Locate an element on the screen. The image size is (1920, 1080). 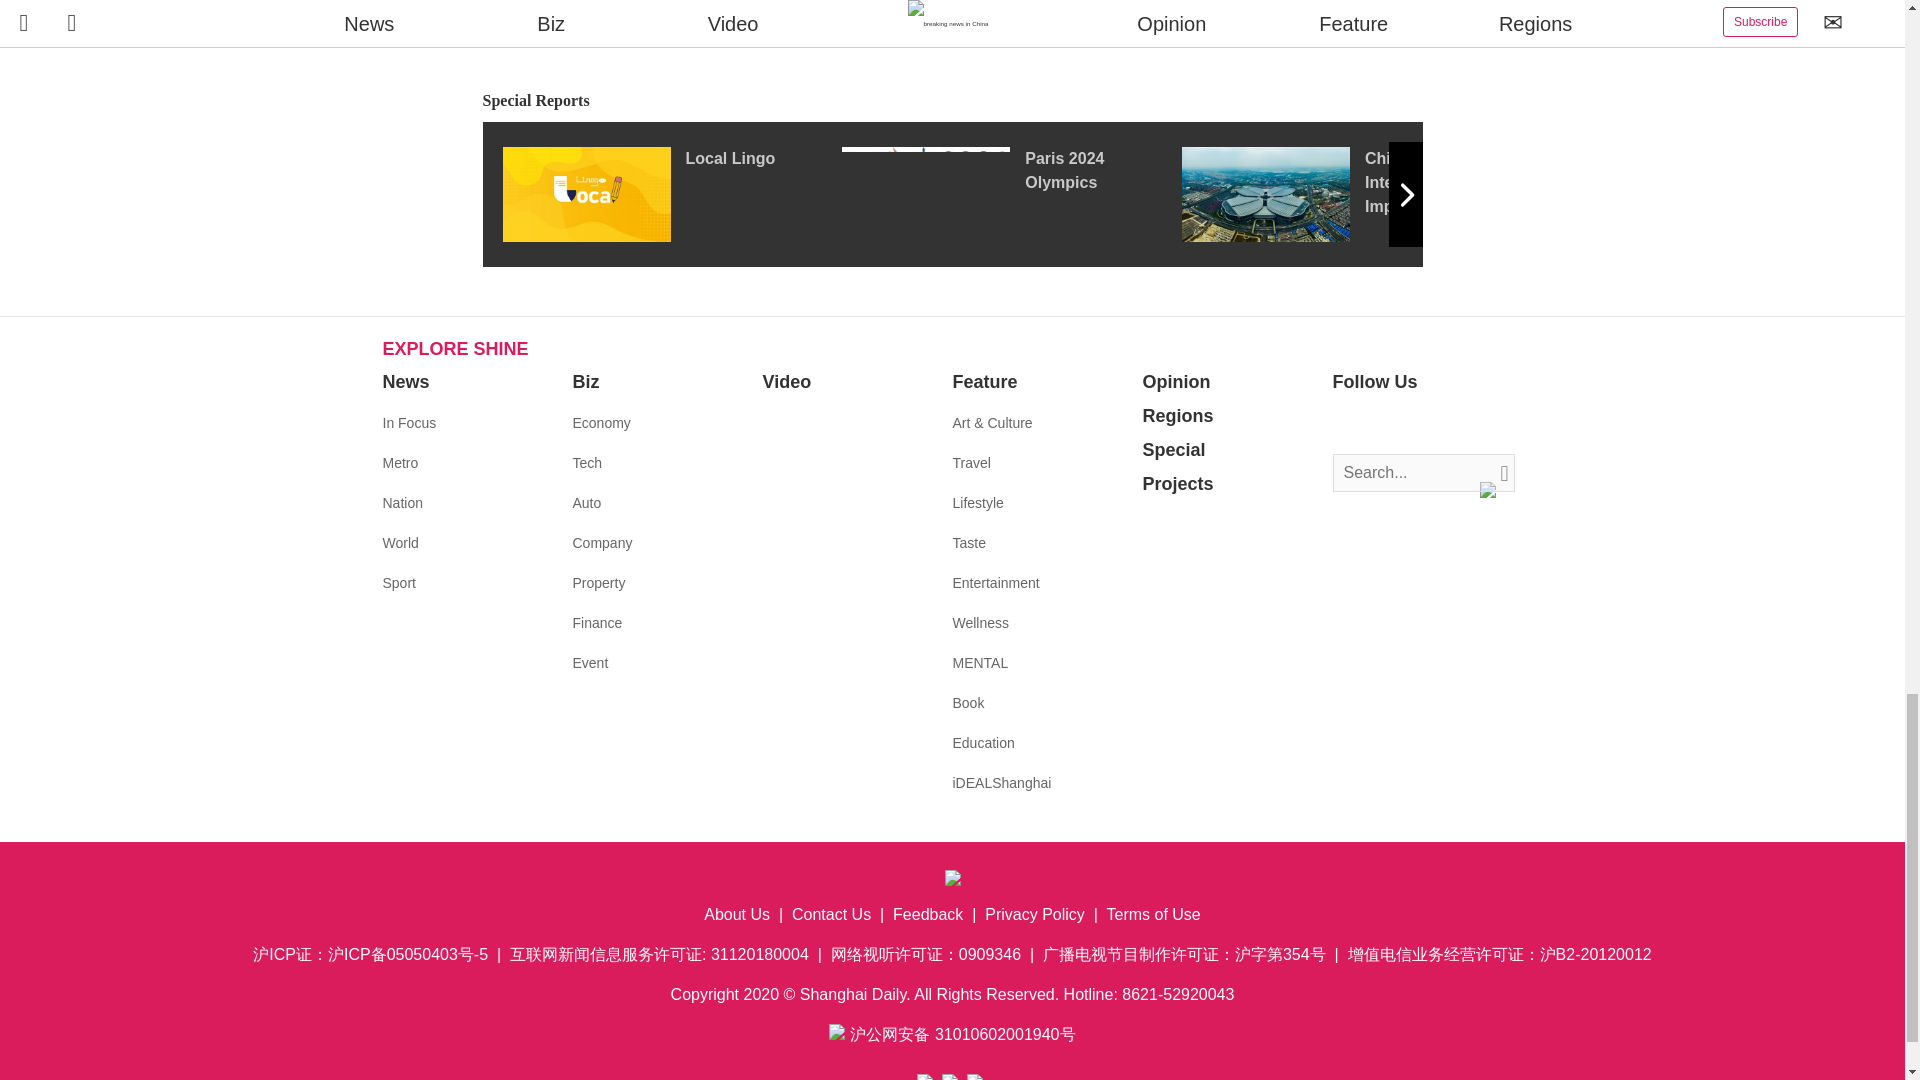
Follow us on Instagram is located at coordinates (1408, 424).